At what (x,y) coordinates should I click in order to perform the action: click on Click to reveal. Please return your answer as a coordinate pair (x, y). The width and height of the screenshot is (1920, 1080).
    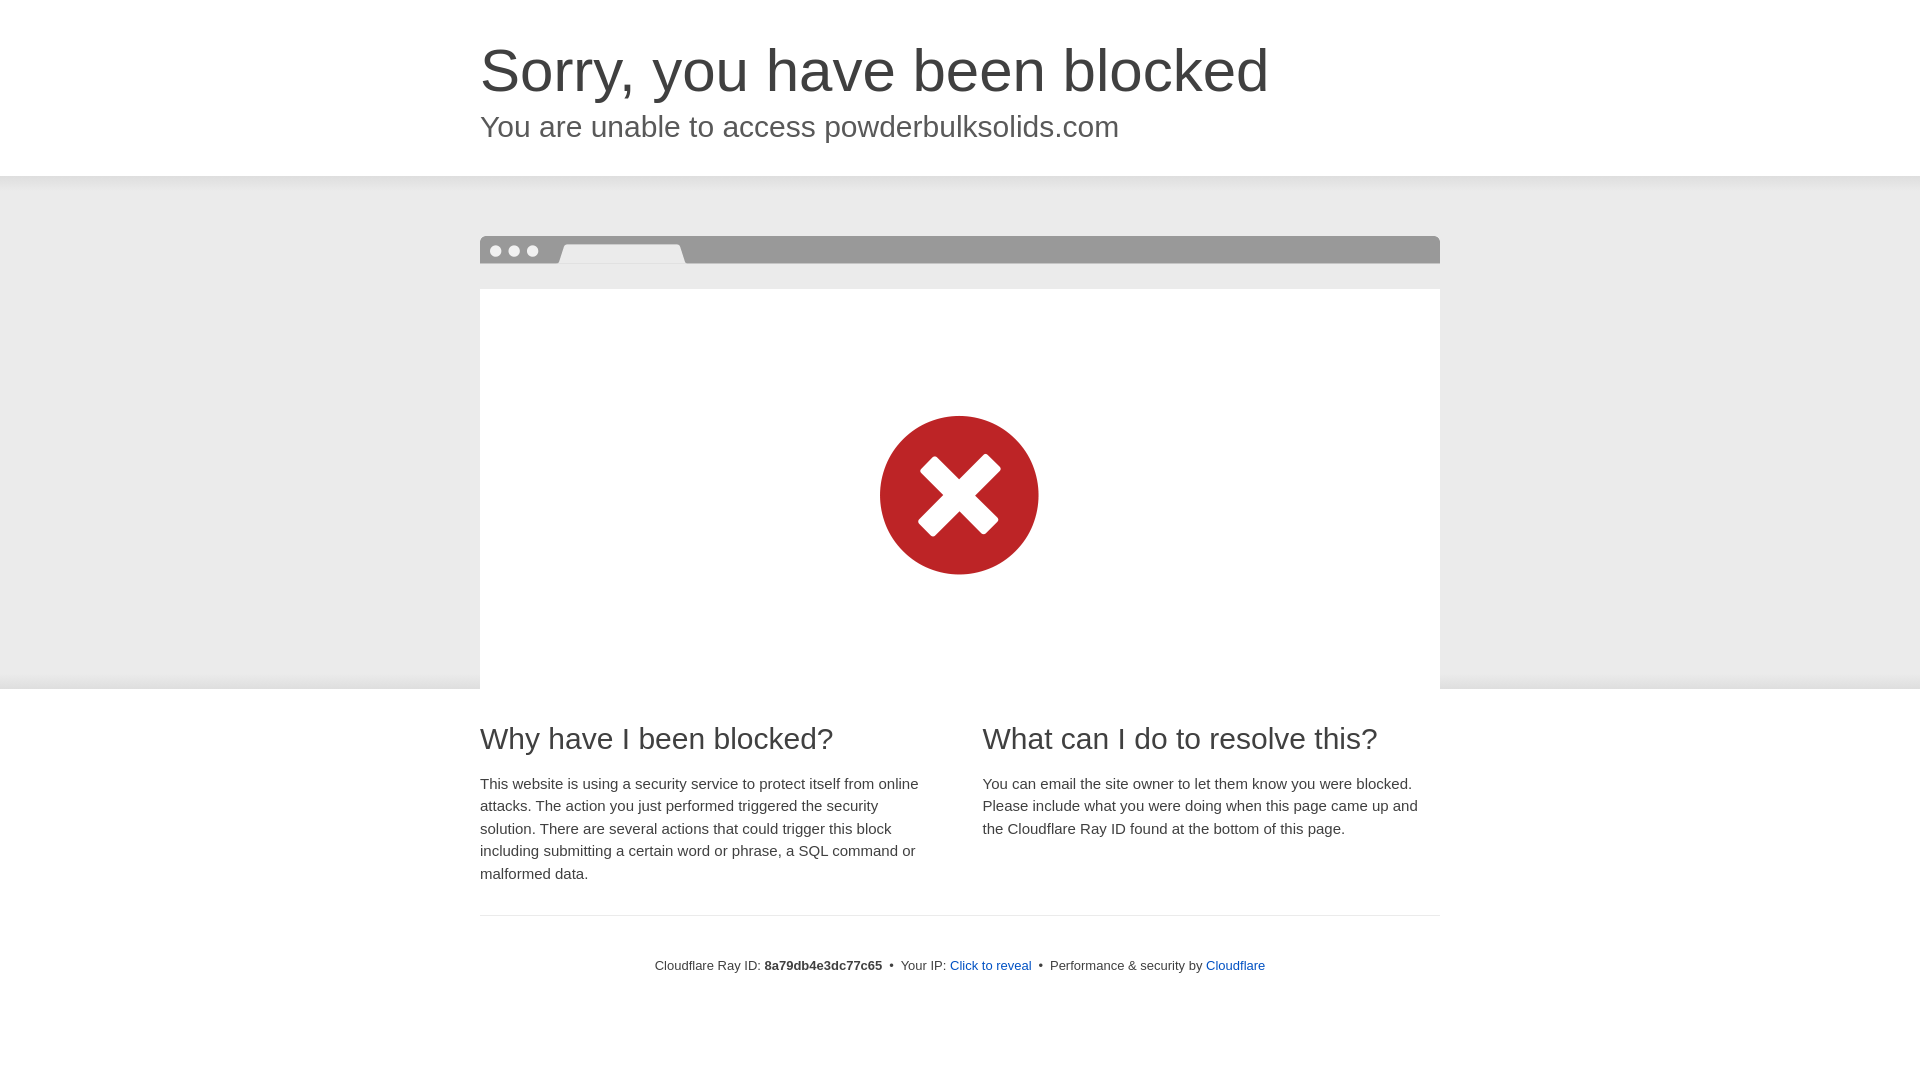
    Looking at the image, I should click on (991, 966).